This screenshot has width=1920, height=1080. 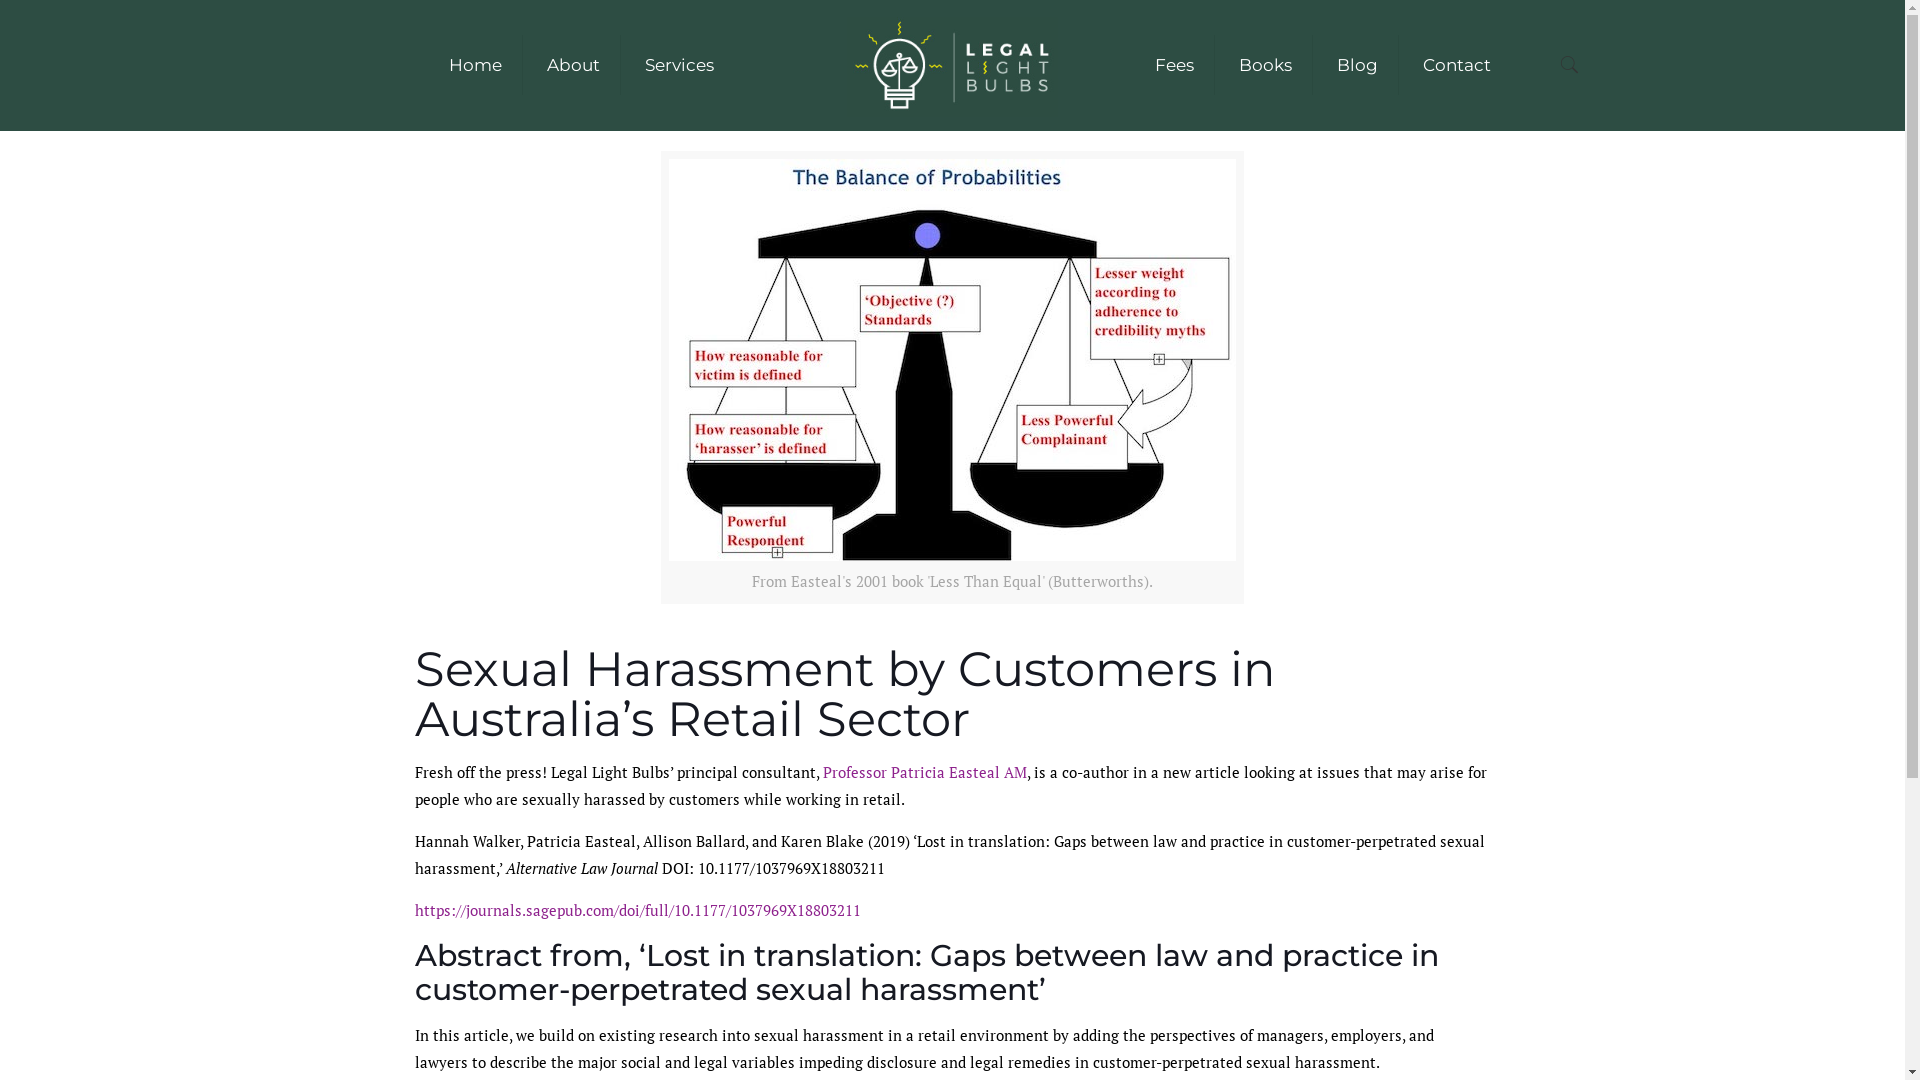 What do you see at coordinates (1175, 65) in the screenshot?
I see `Fees` at bounding box center [1175, 65].